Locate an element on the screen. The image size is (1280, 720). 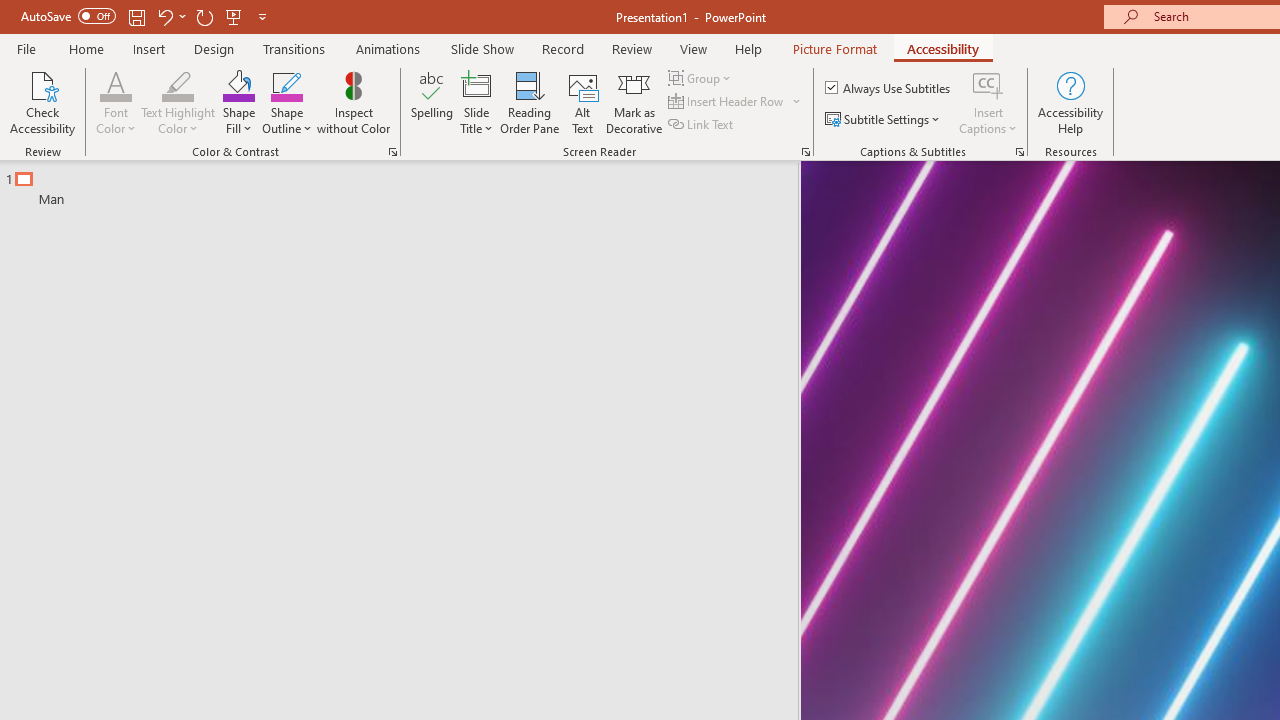
Always Use Subtitles is located at coordinates (889, 88).